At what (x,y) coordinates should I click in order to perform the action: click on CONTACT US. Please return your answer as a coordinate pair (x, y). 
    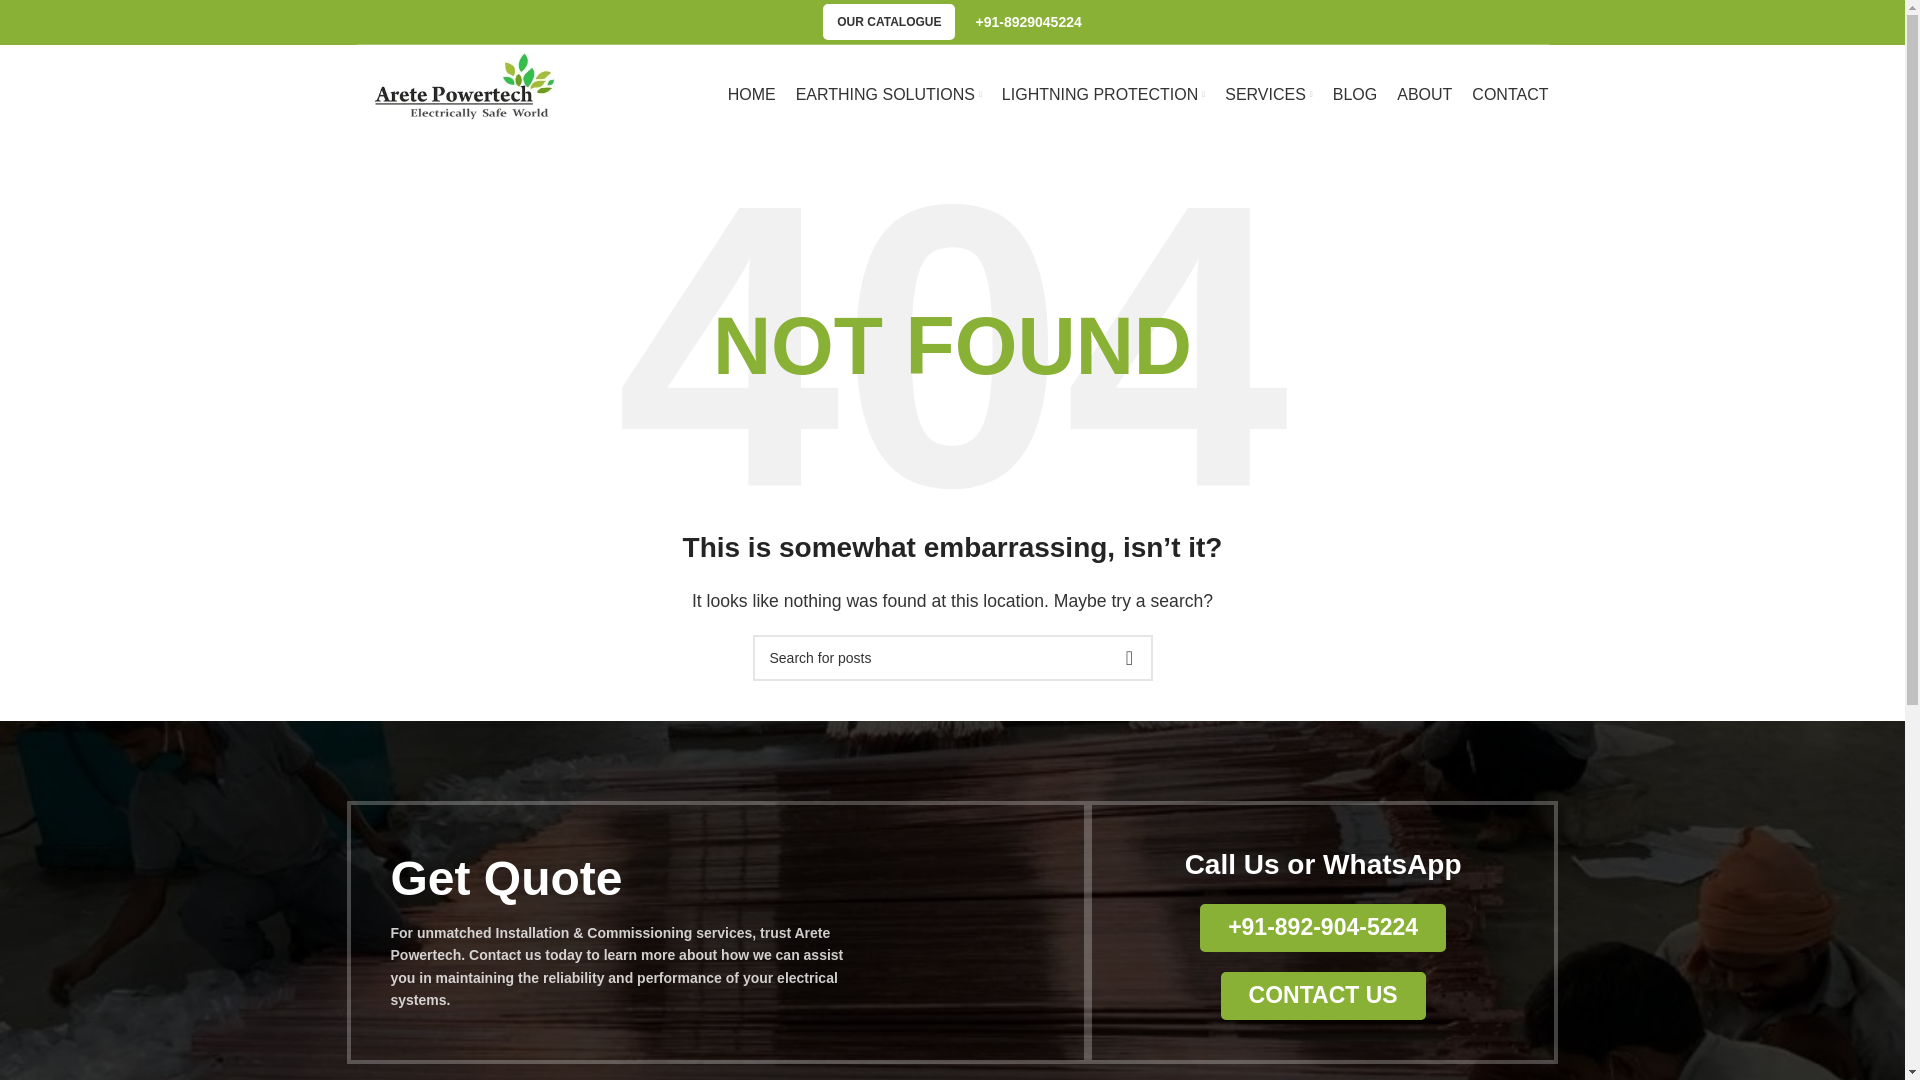
    Looking at the image, I should click on (1324, 996).